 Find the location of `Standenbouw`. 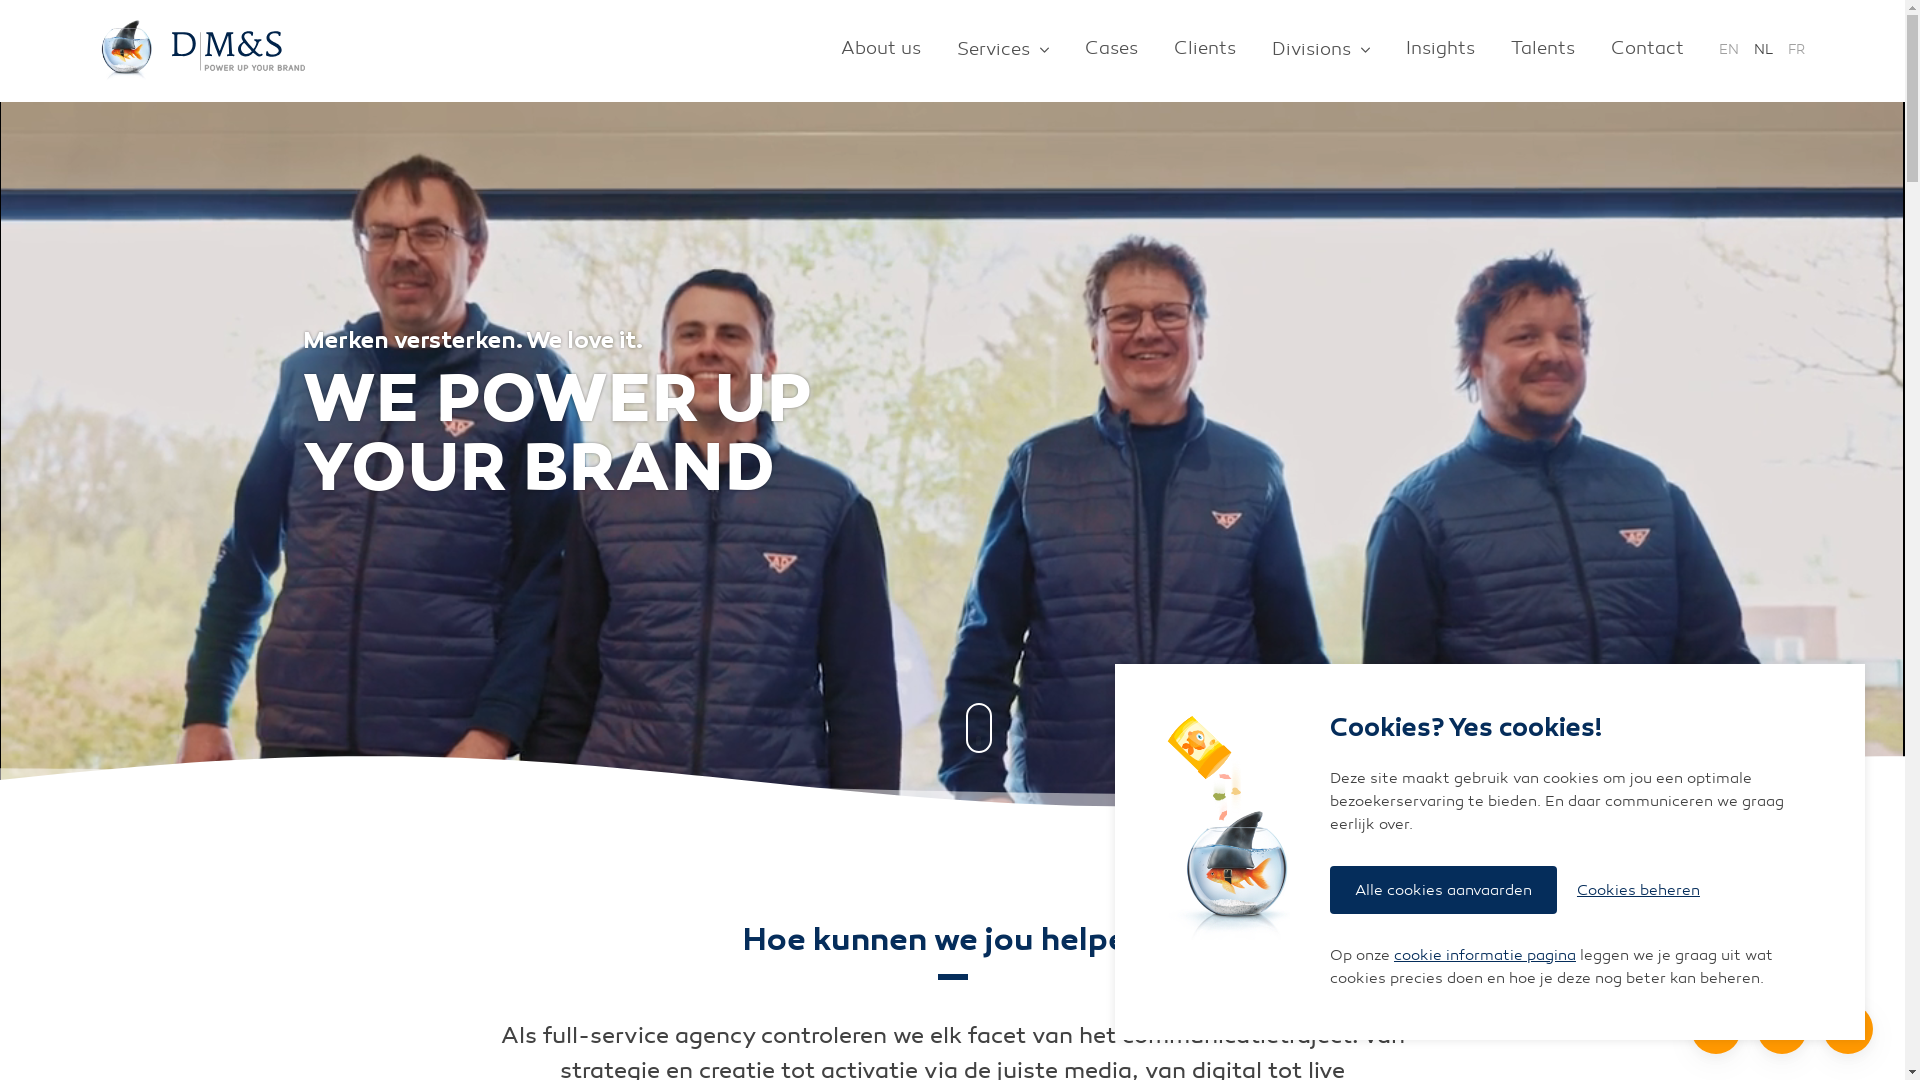

Standenbouw is located at coordinates (1464, 754).